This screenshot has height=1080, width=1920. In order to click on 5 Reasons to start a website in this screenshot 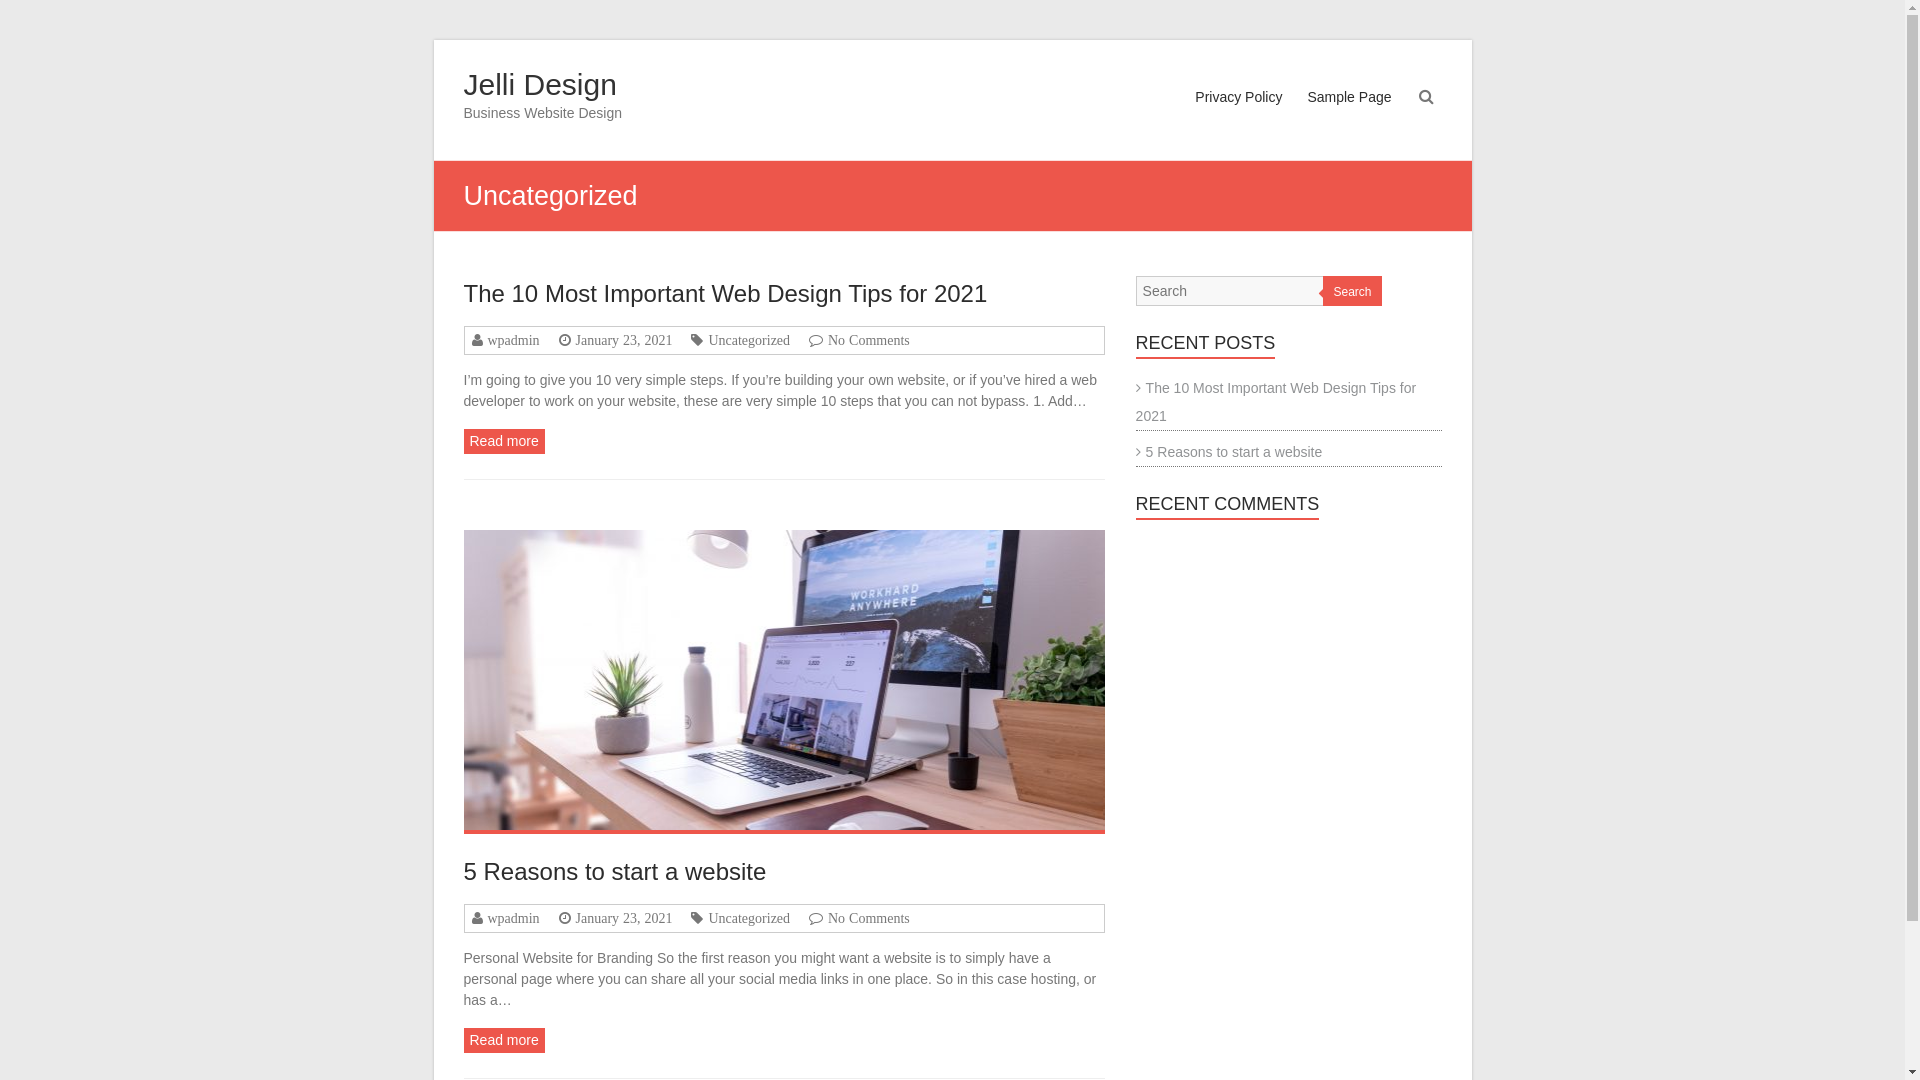, I will do `click(1230, 452)`.